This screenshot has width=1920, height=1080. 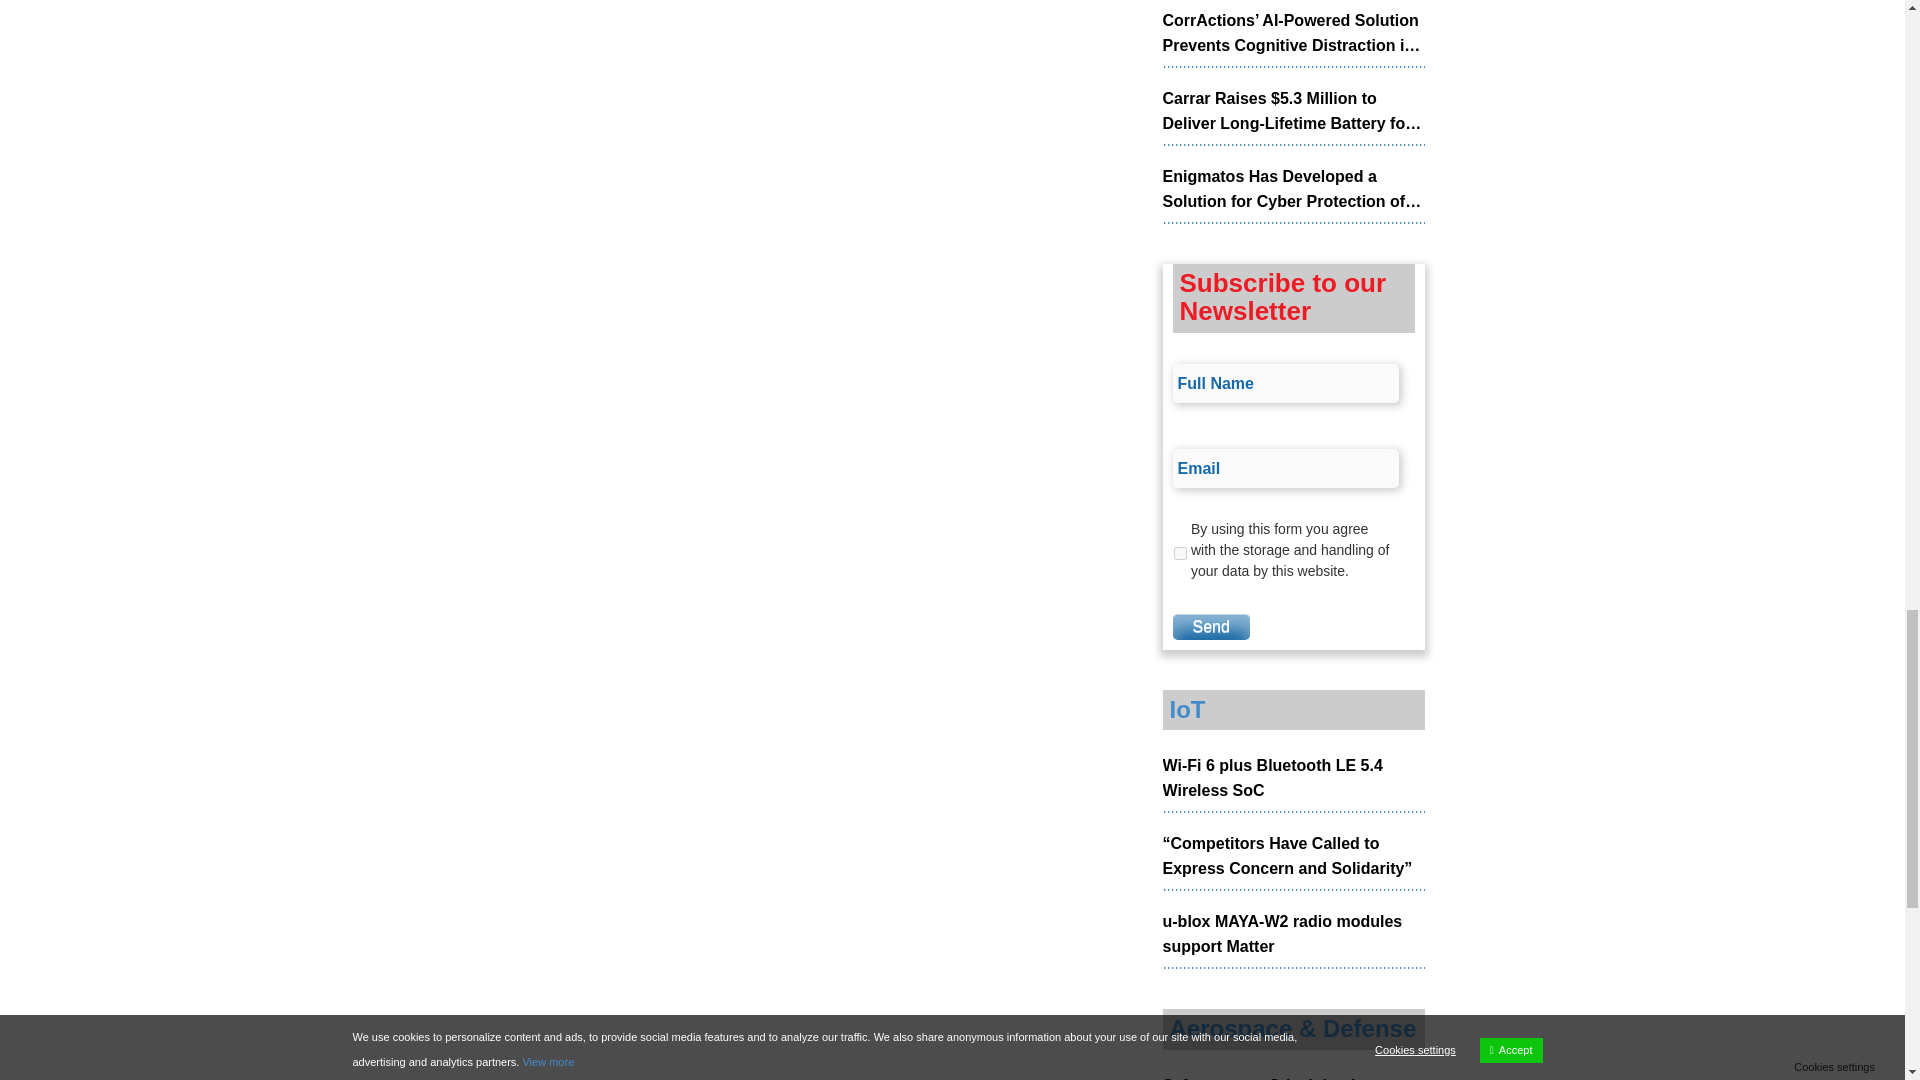 I want to click on true, so click(x=1180, y=553).